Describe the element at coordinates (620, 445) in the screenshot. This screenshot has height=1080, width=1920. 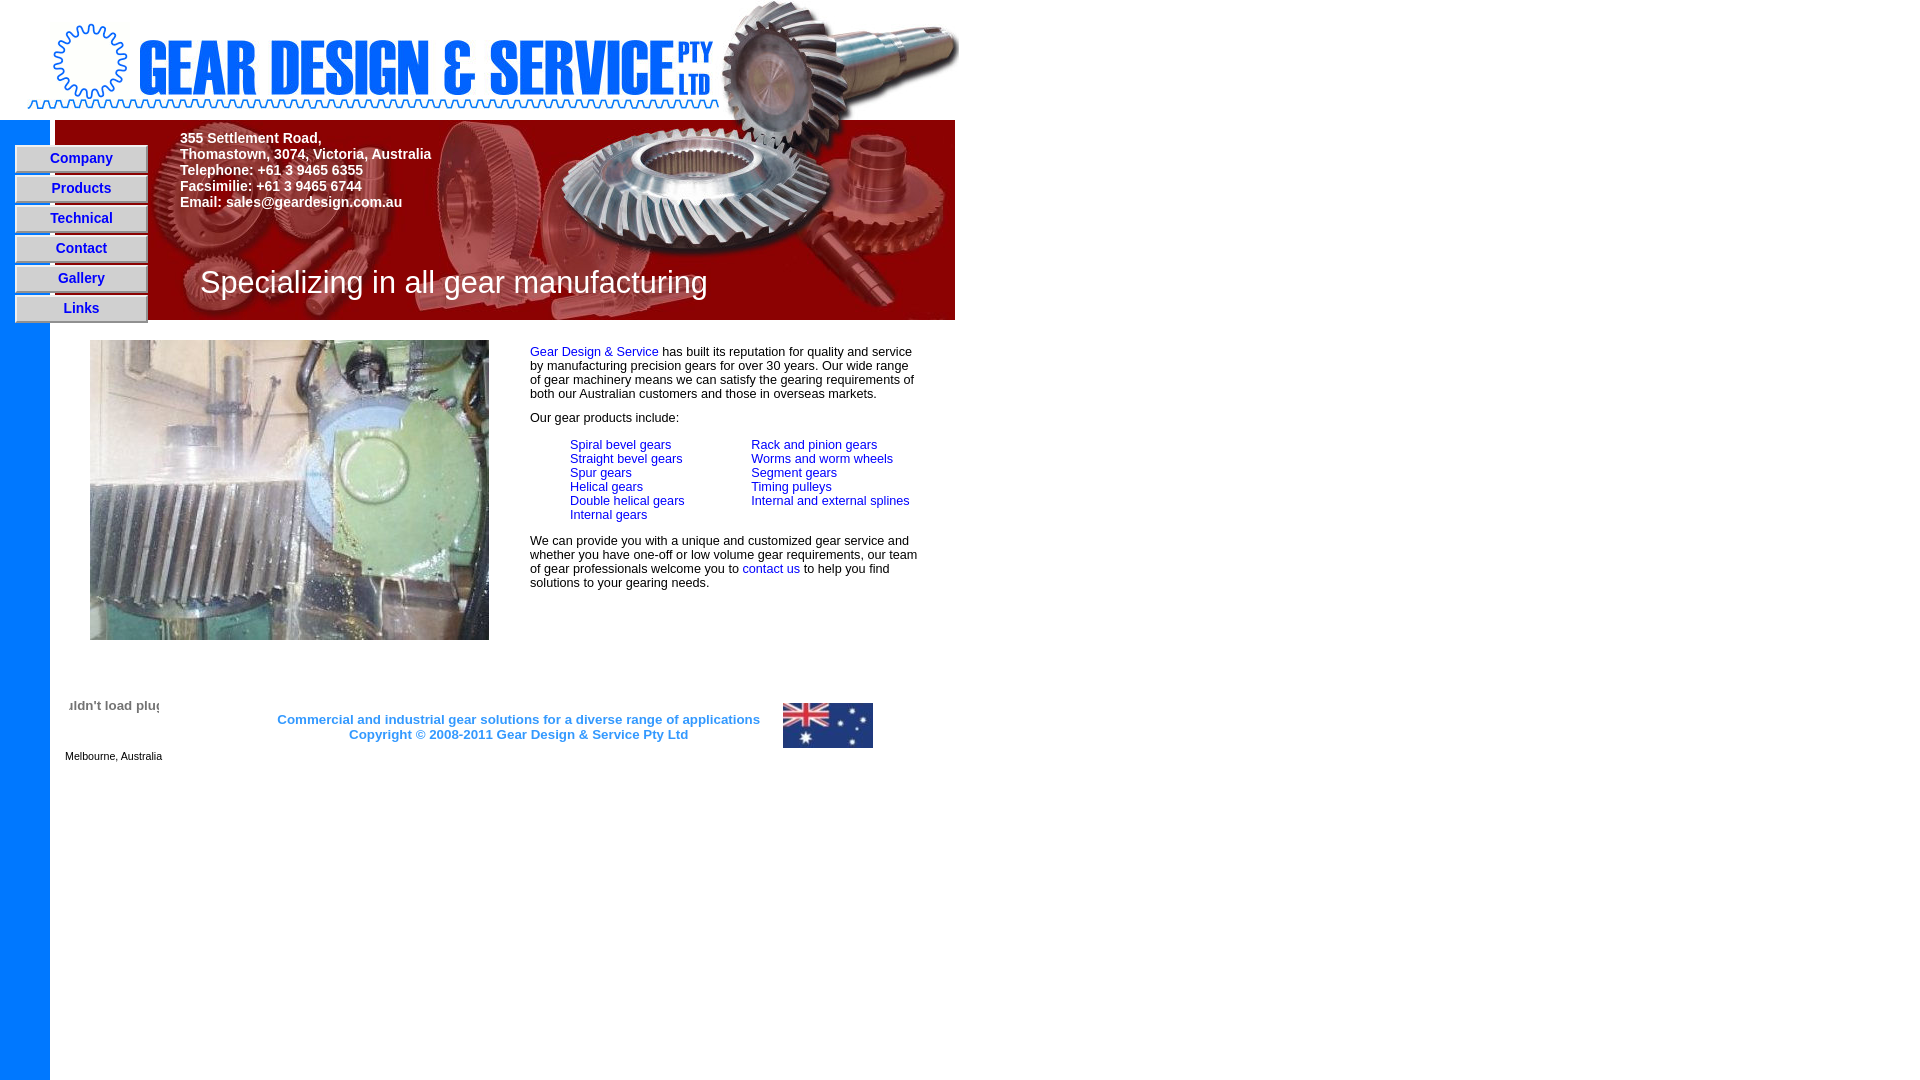
I see `Spiral bevel gears` at that location.